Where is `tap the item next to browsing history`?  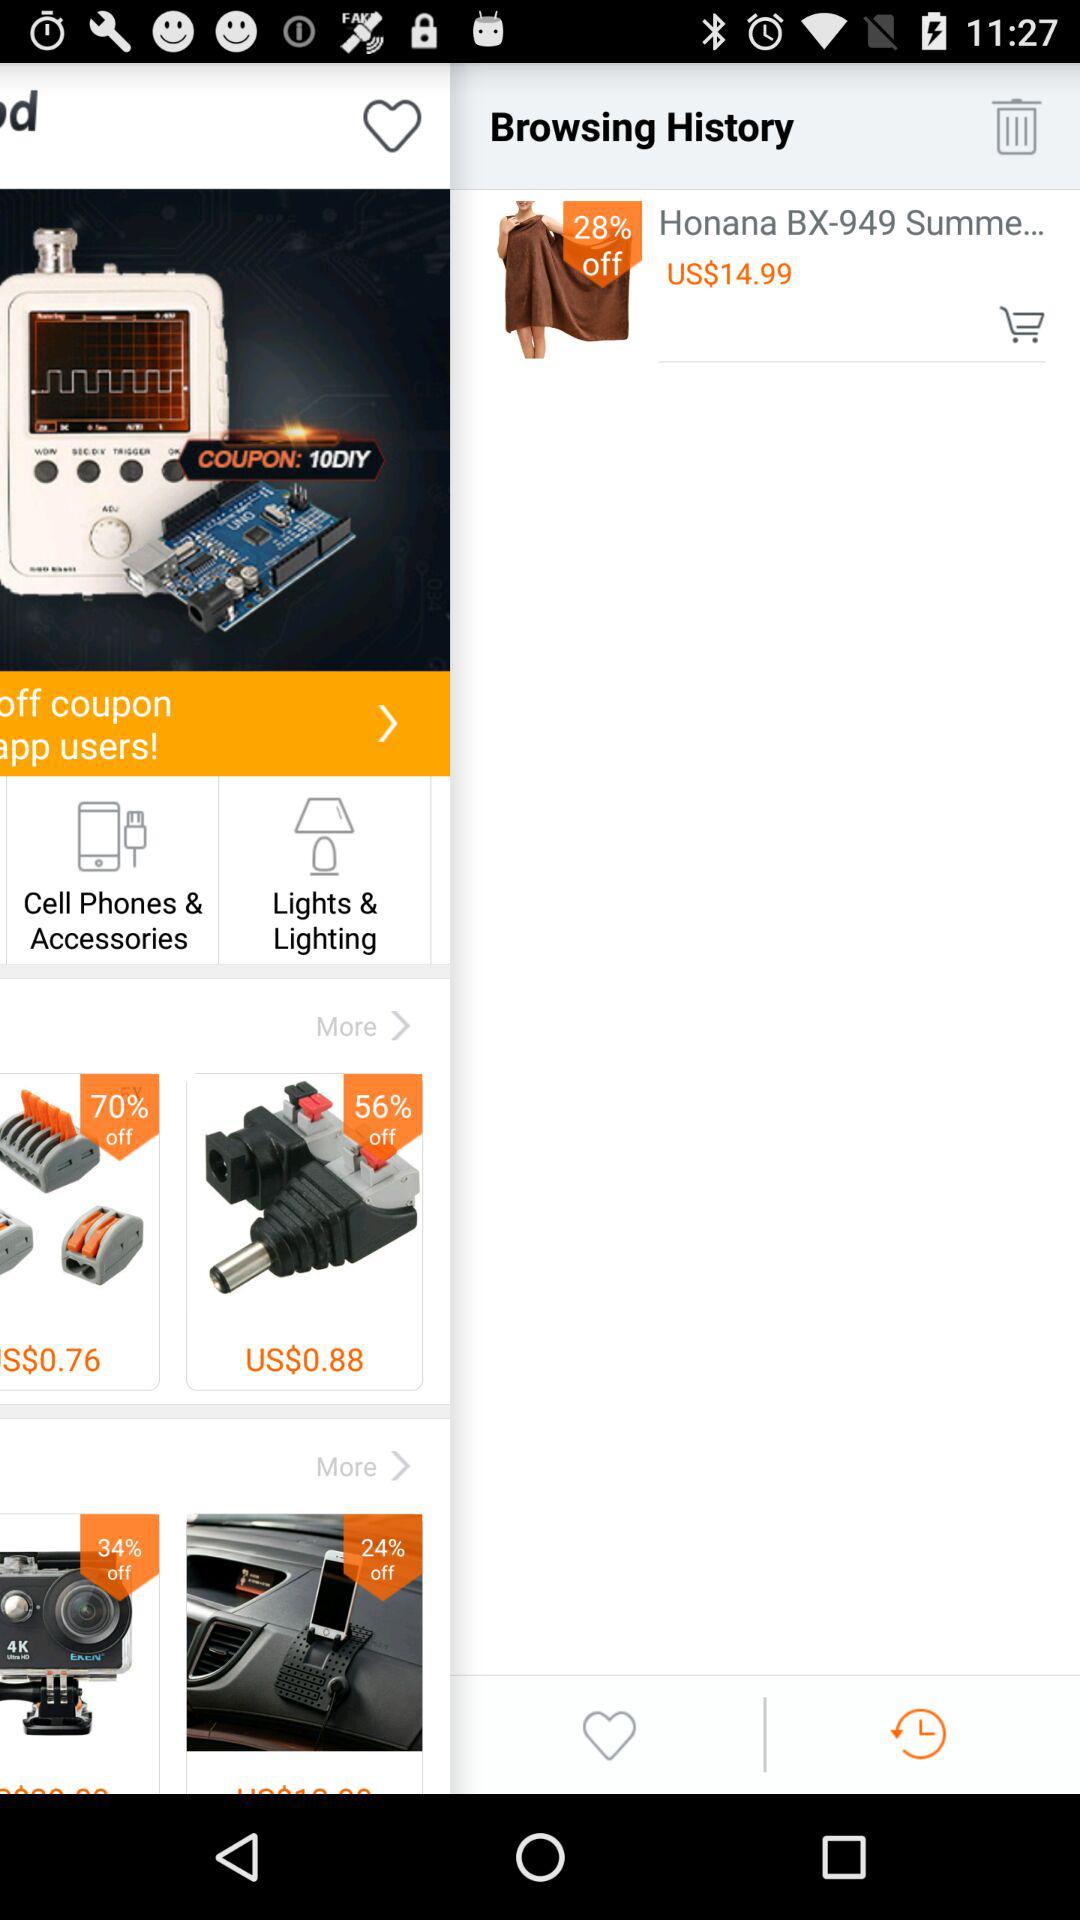 tap the item next to browsing history is located at coordinates (1016, 126).